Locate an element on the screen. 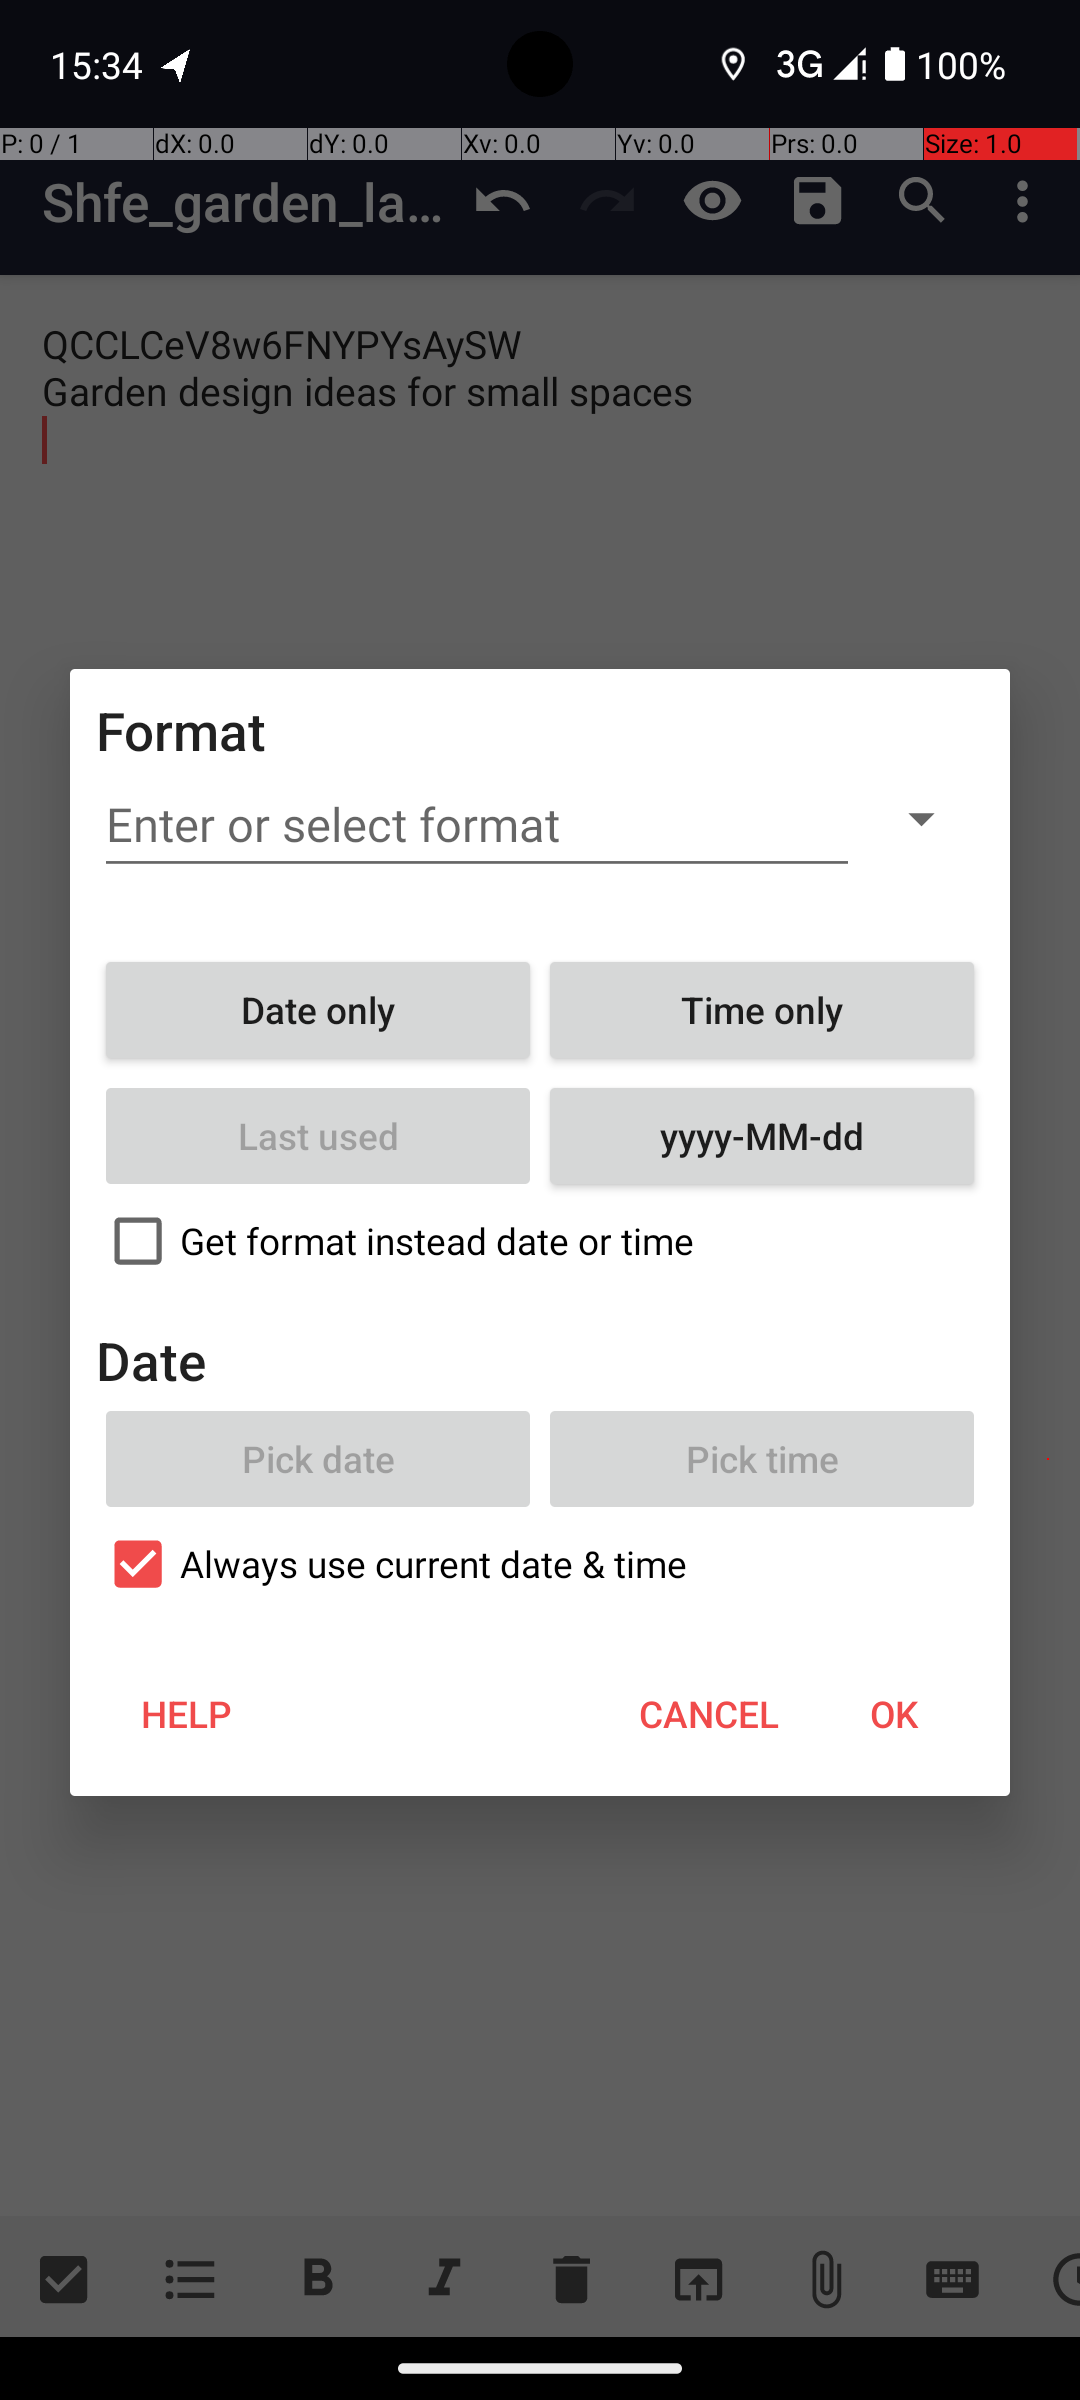 This screenshot has width=1080, height=2400. Time only is located at coordinates (762, 1010).